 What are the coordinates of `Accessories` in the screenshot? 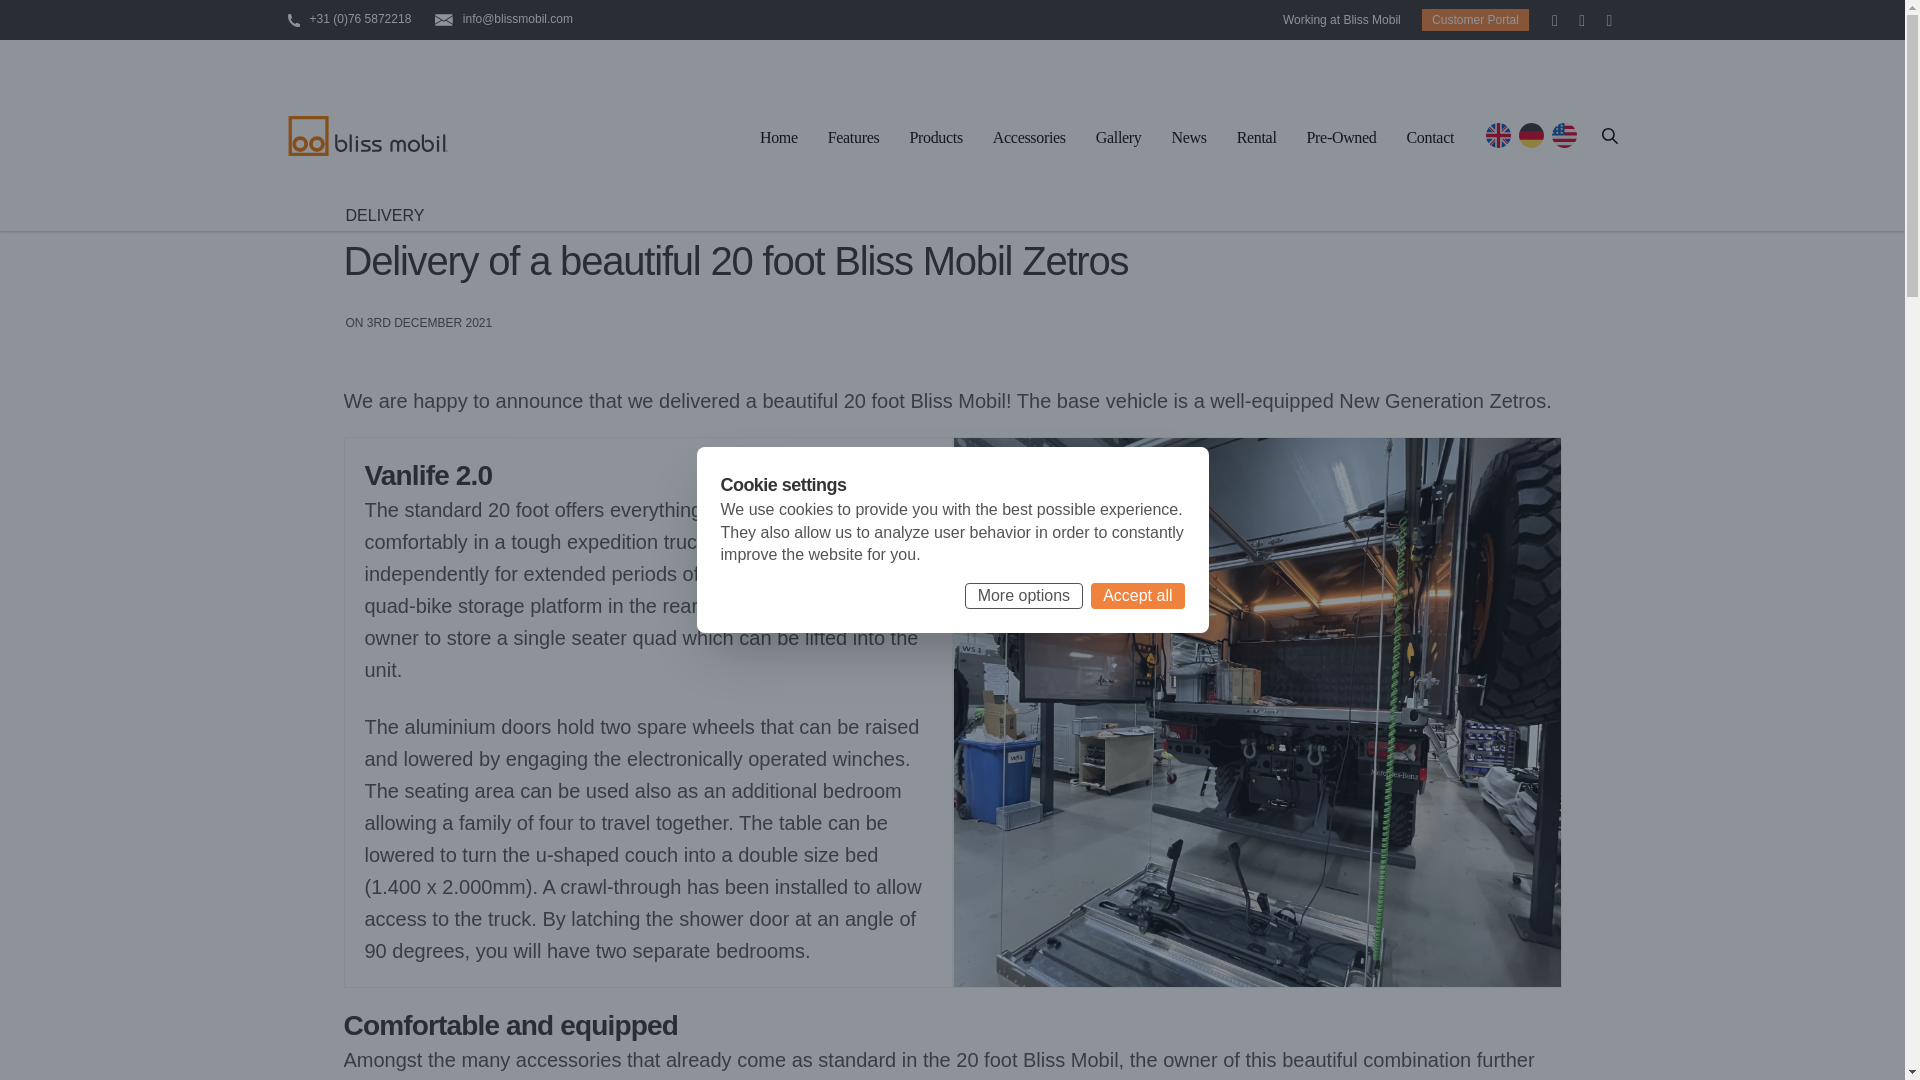 It's located at (1028, 140).